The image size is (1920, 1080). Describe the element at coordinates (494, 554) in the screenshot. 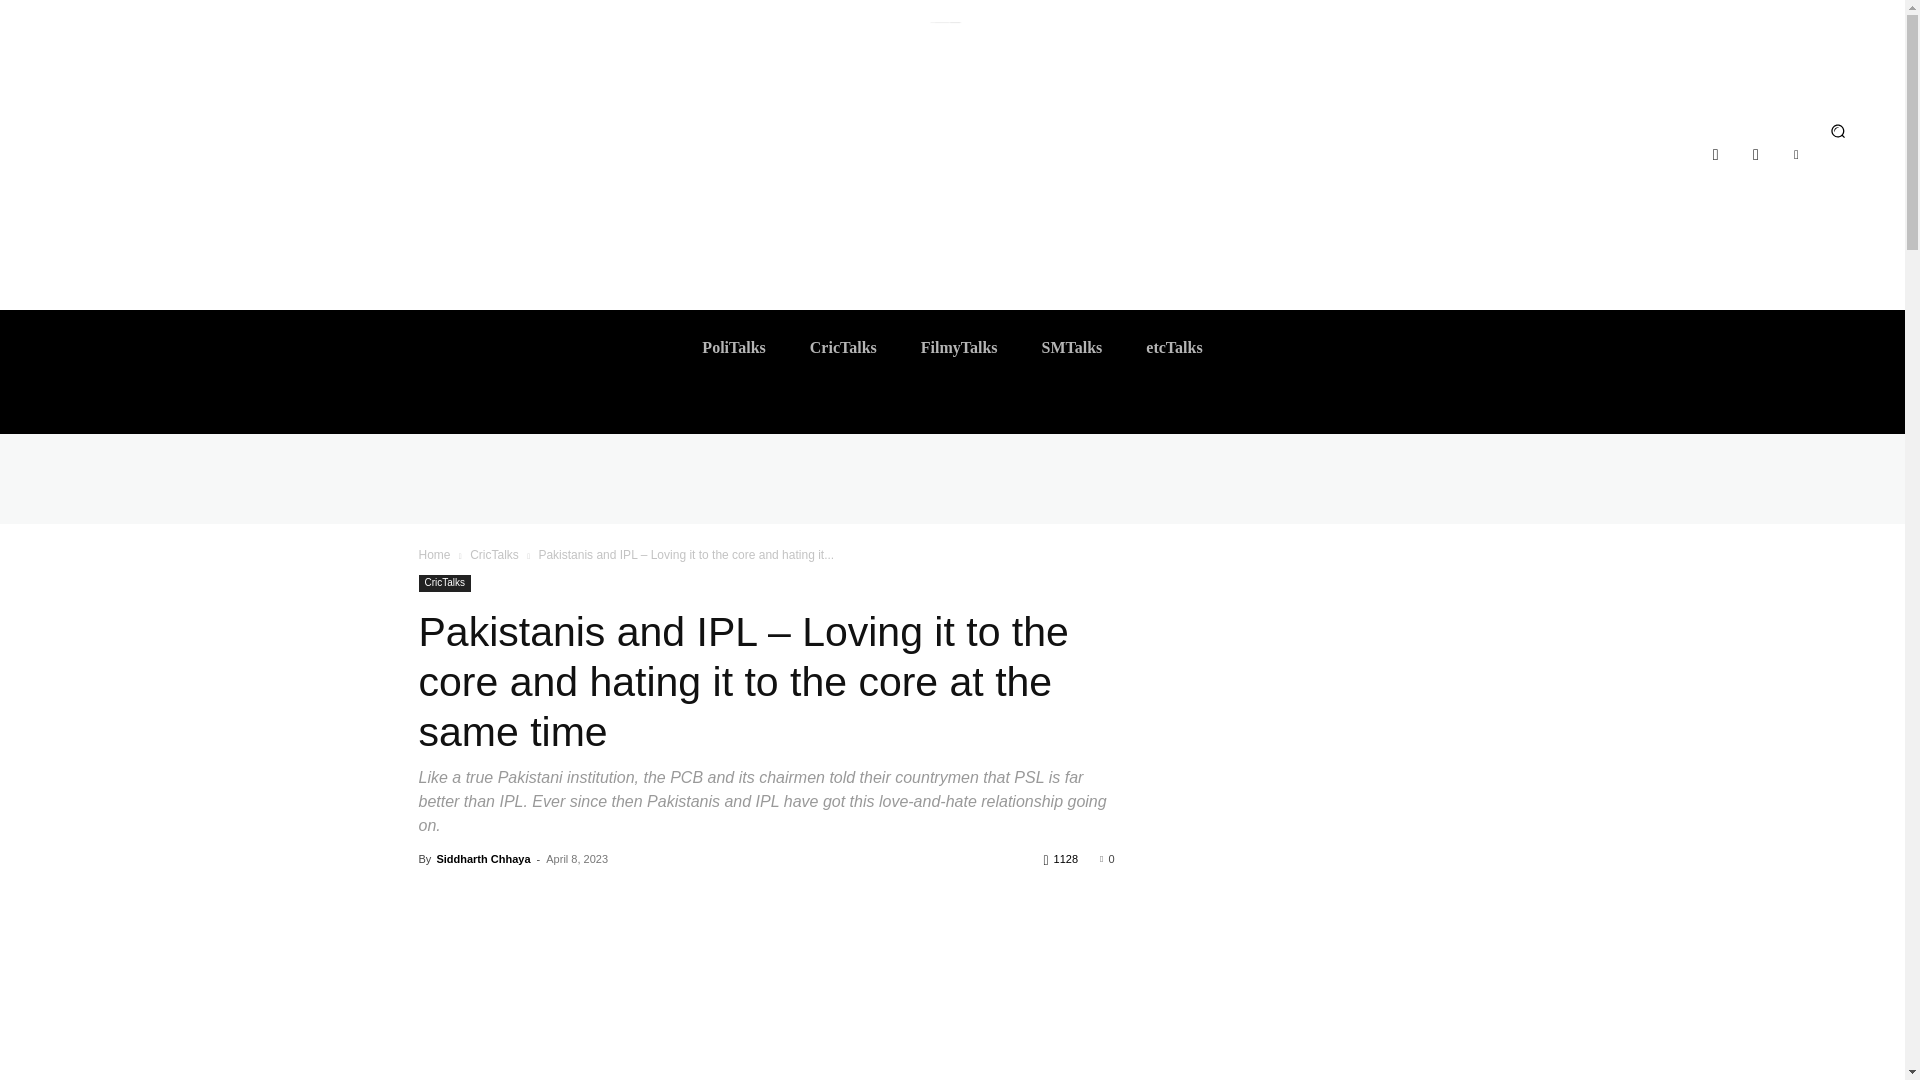

I see `CricTalks` at that location.